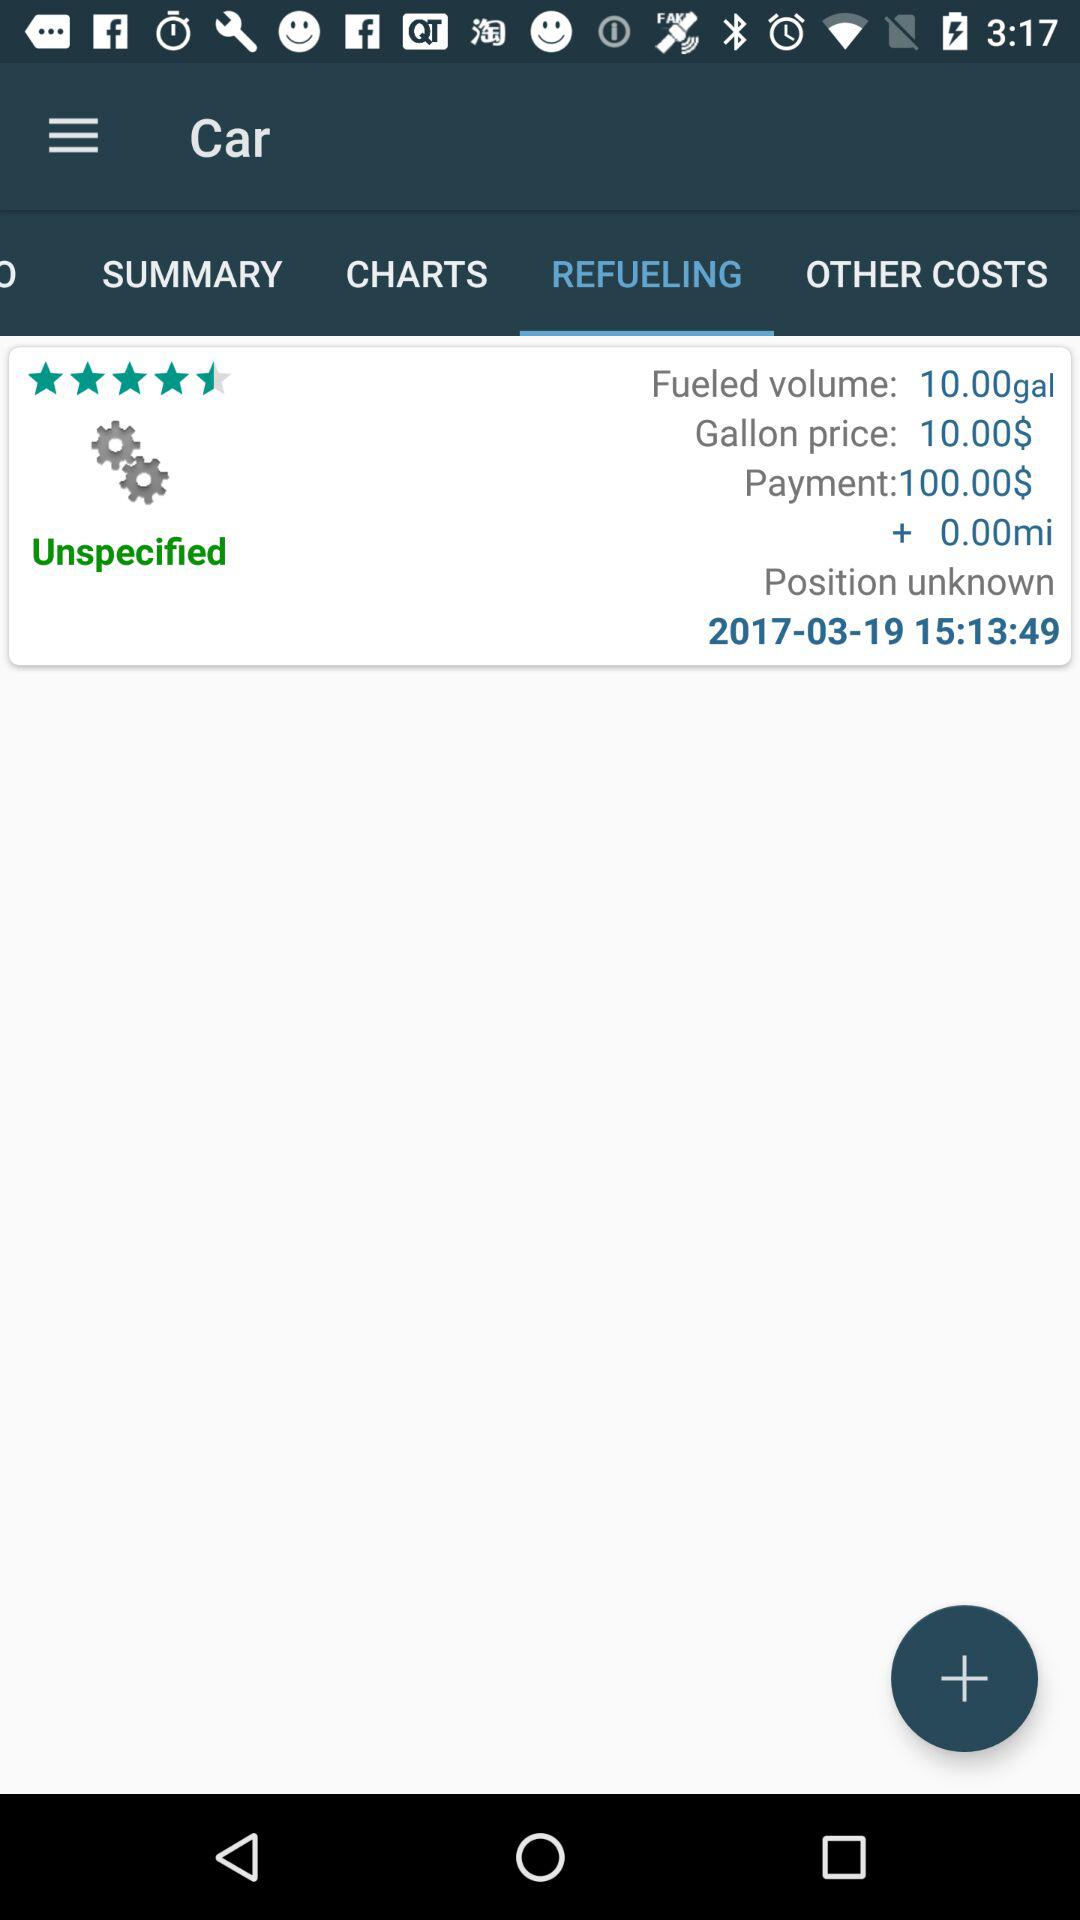 The image size is (1080, 1920). I want to click on choose item to the right of the unspecified, so click(909, 580).